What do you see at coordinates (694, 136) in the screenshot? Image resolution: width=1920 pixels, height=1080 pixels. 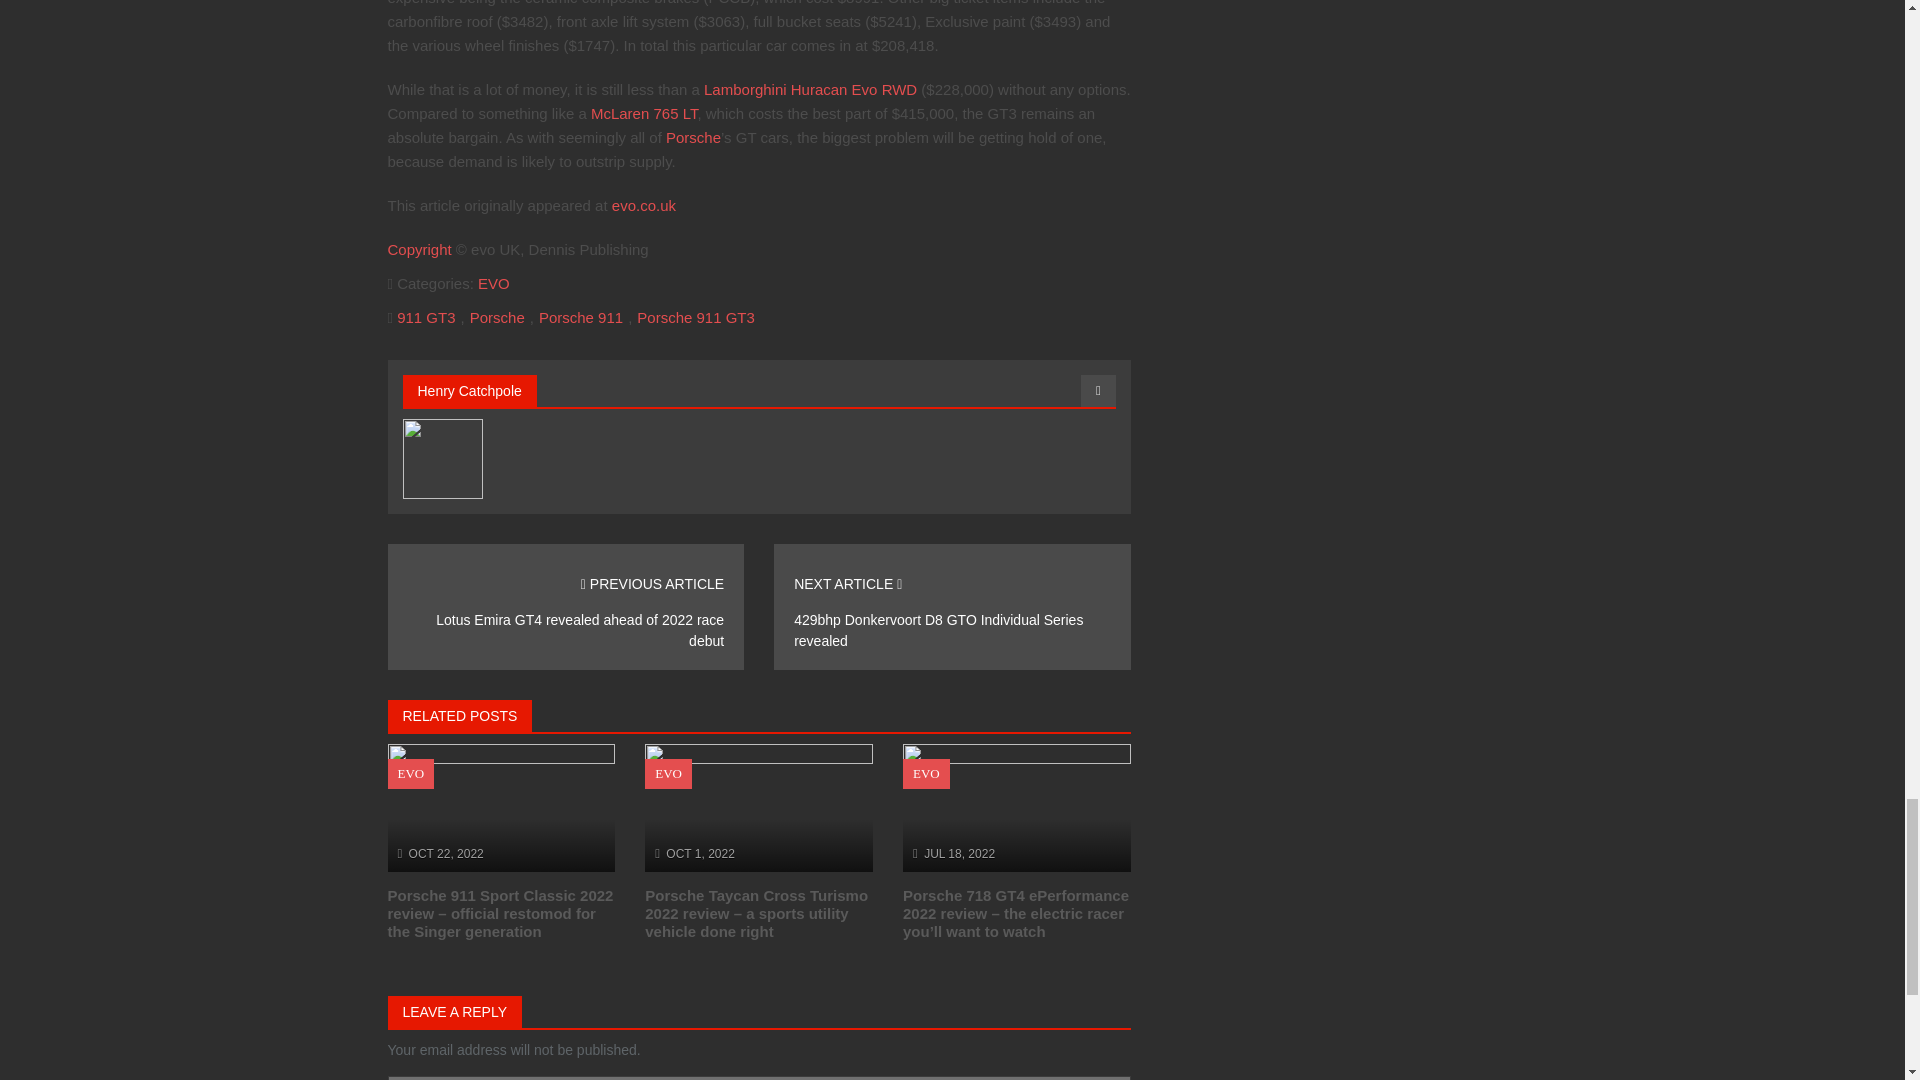 I see `Porsche` at bounding box center [694, 136].